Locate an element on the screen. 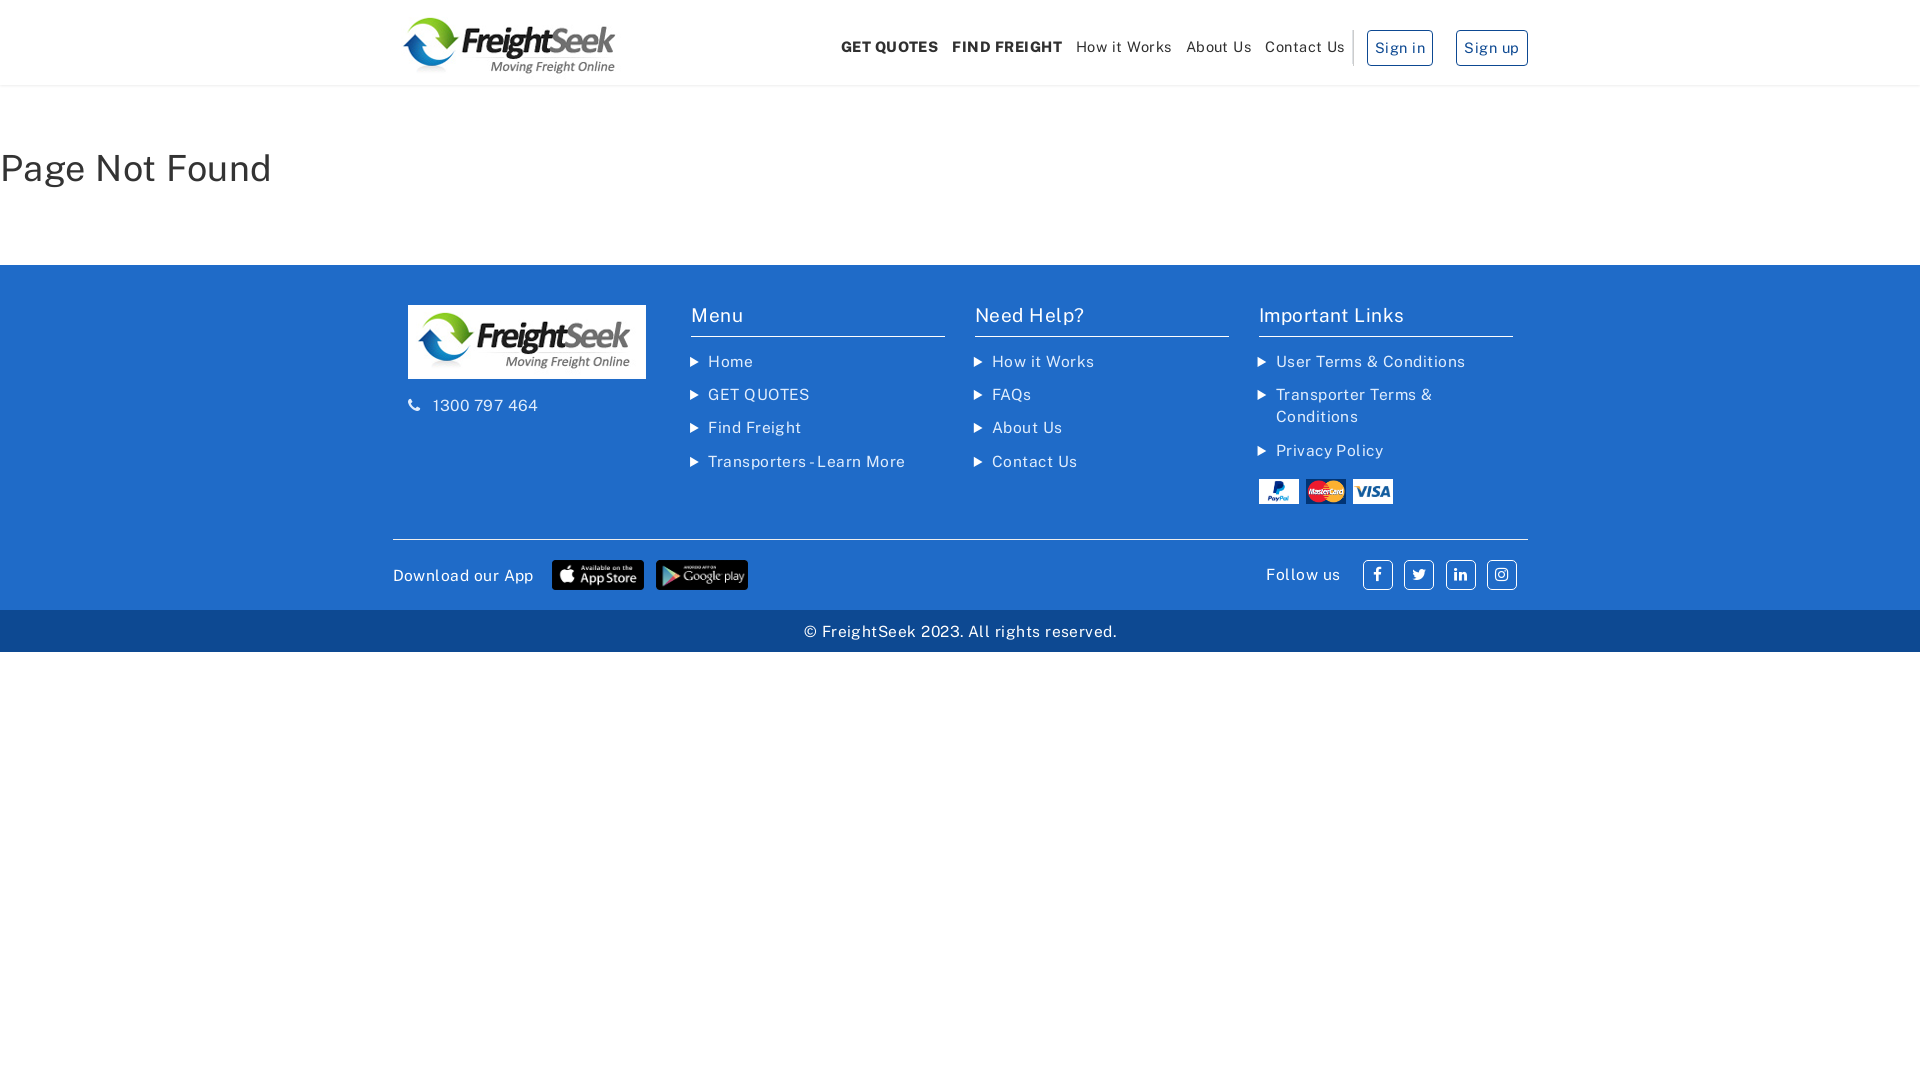 The height and width of the screenshot is (1080, 1920). How it Works is located at coordinates (1124, 47).